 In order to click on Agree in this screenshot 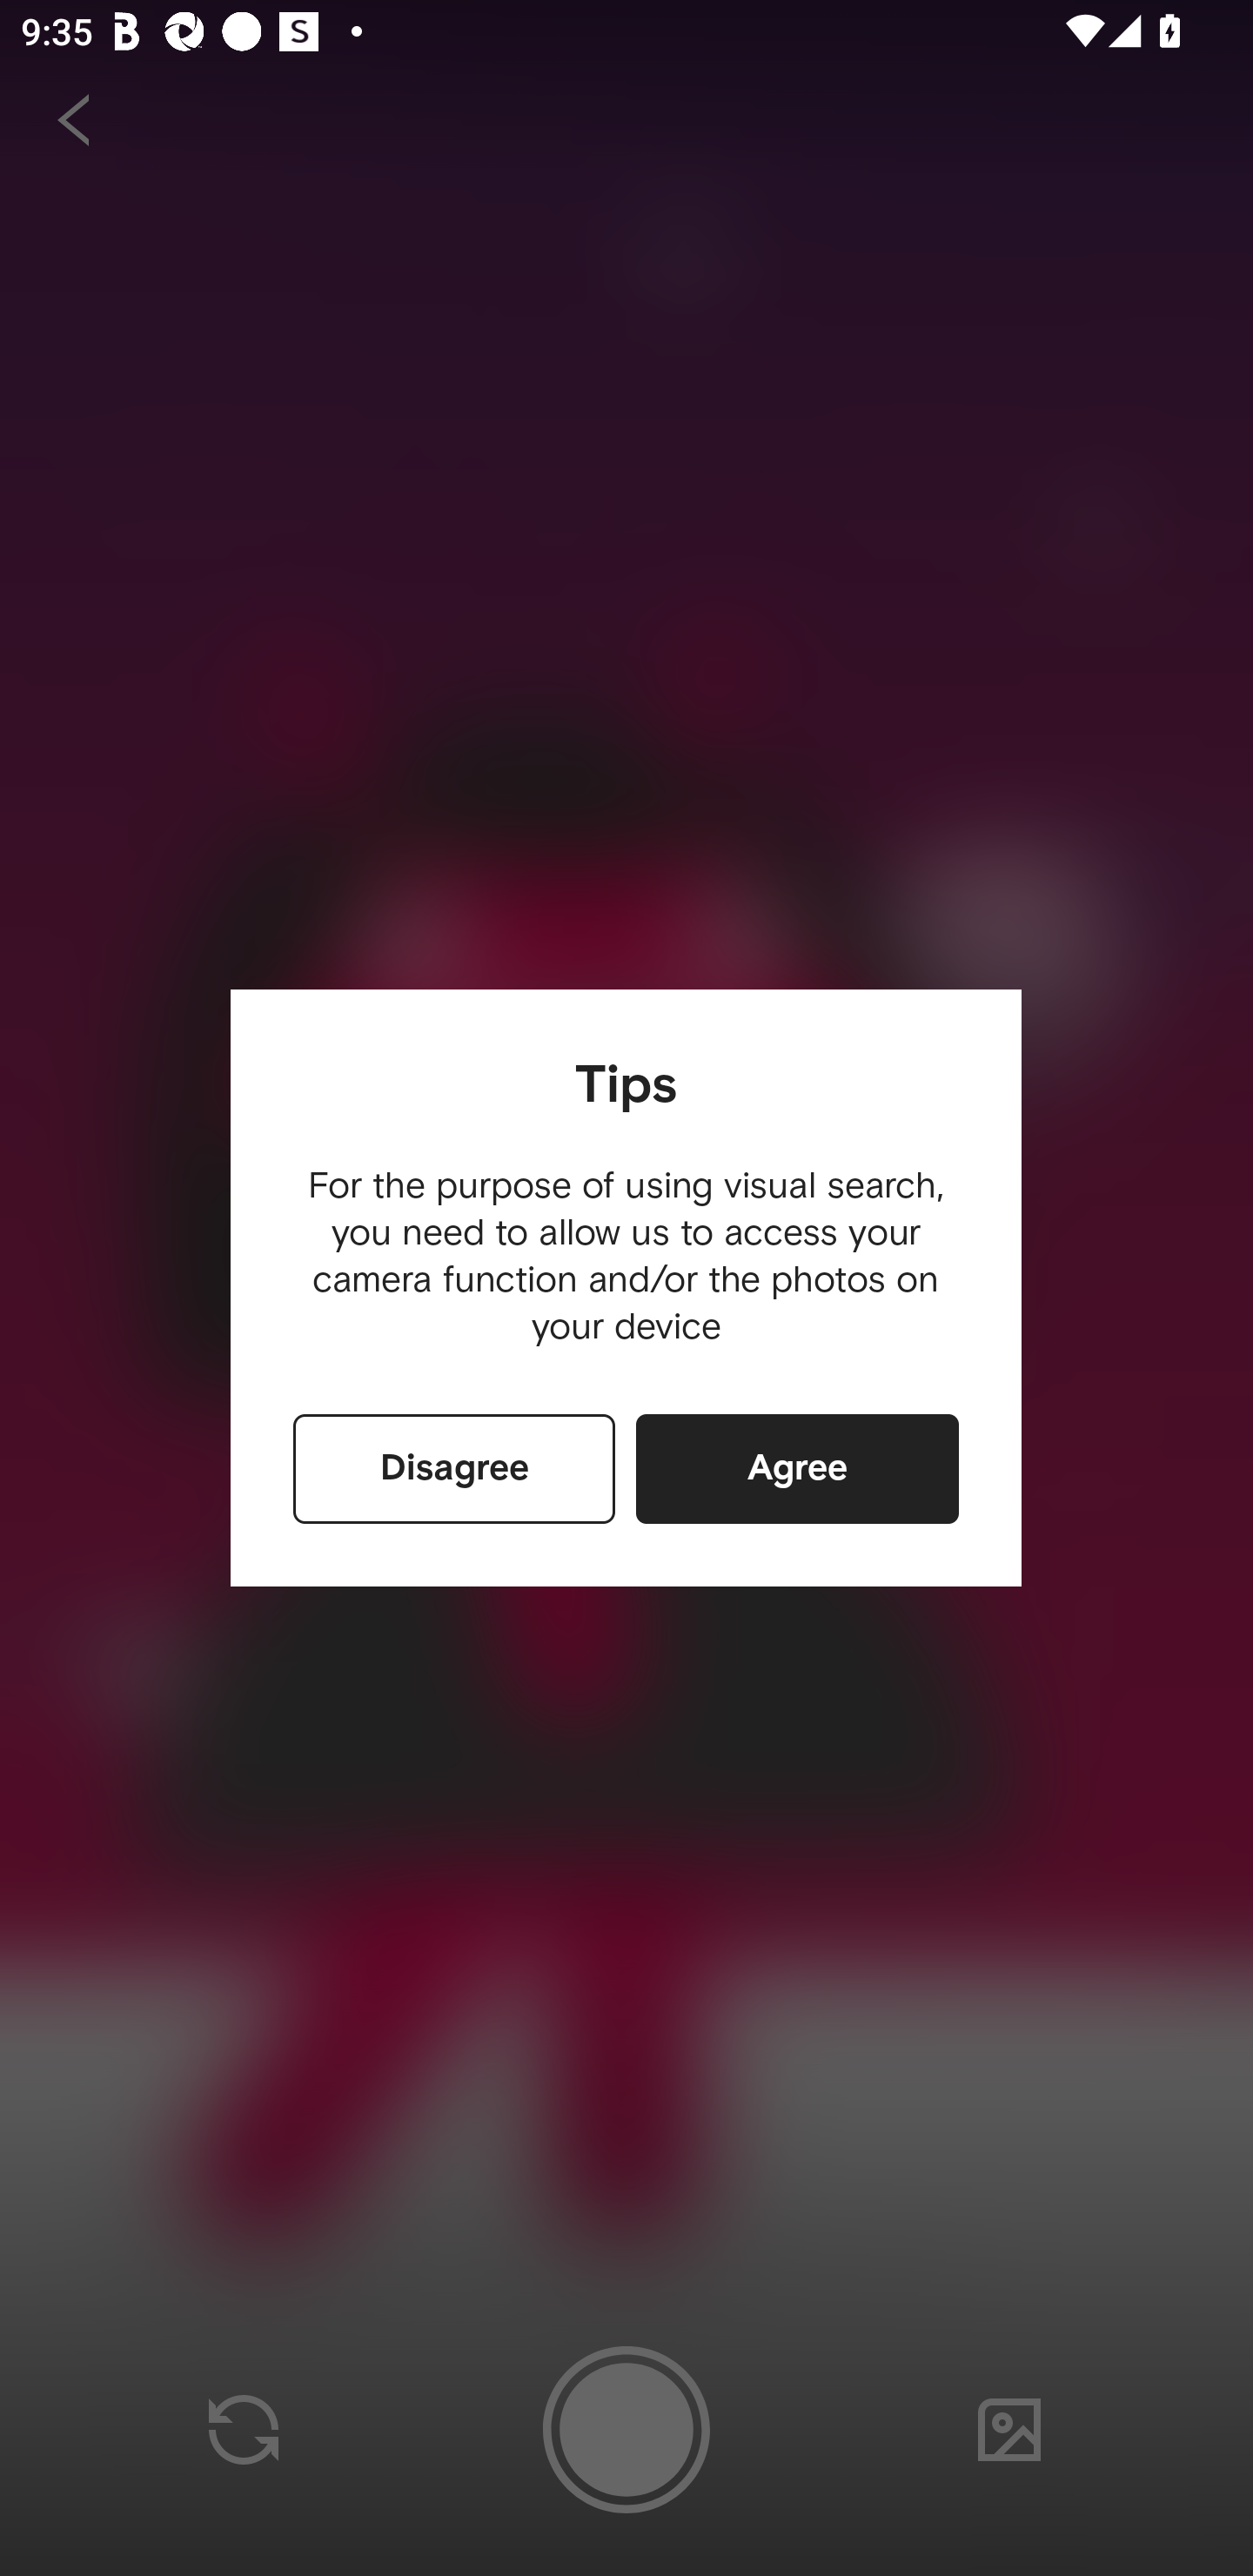, I will do `click(797, 1469)`.